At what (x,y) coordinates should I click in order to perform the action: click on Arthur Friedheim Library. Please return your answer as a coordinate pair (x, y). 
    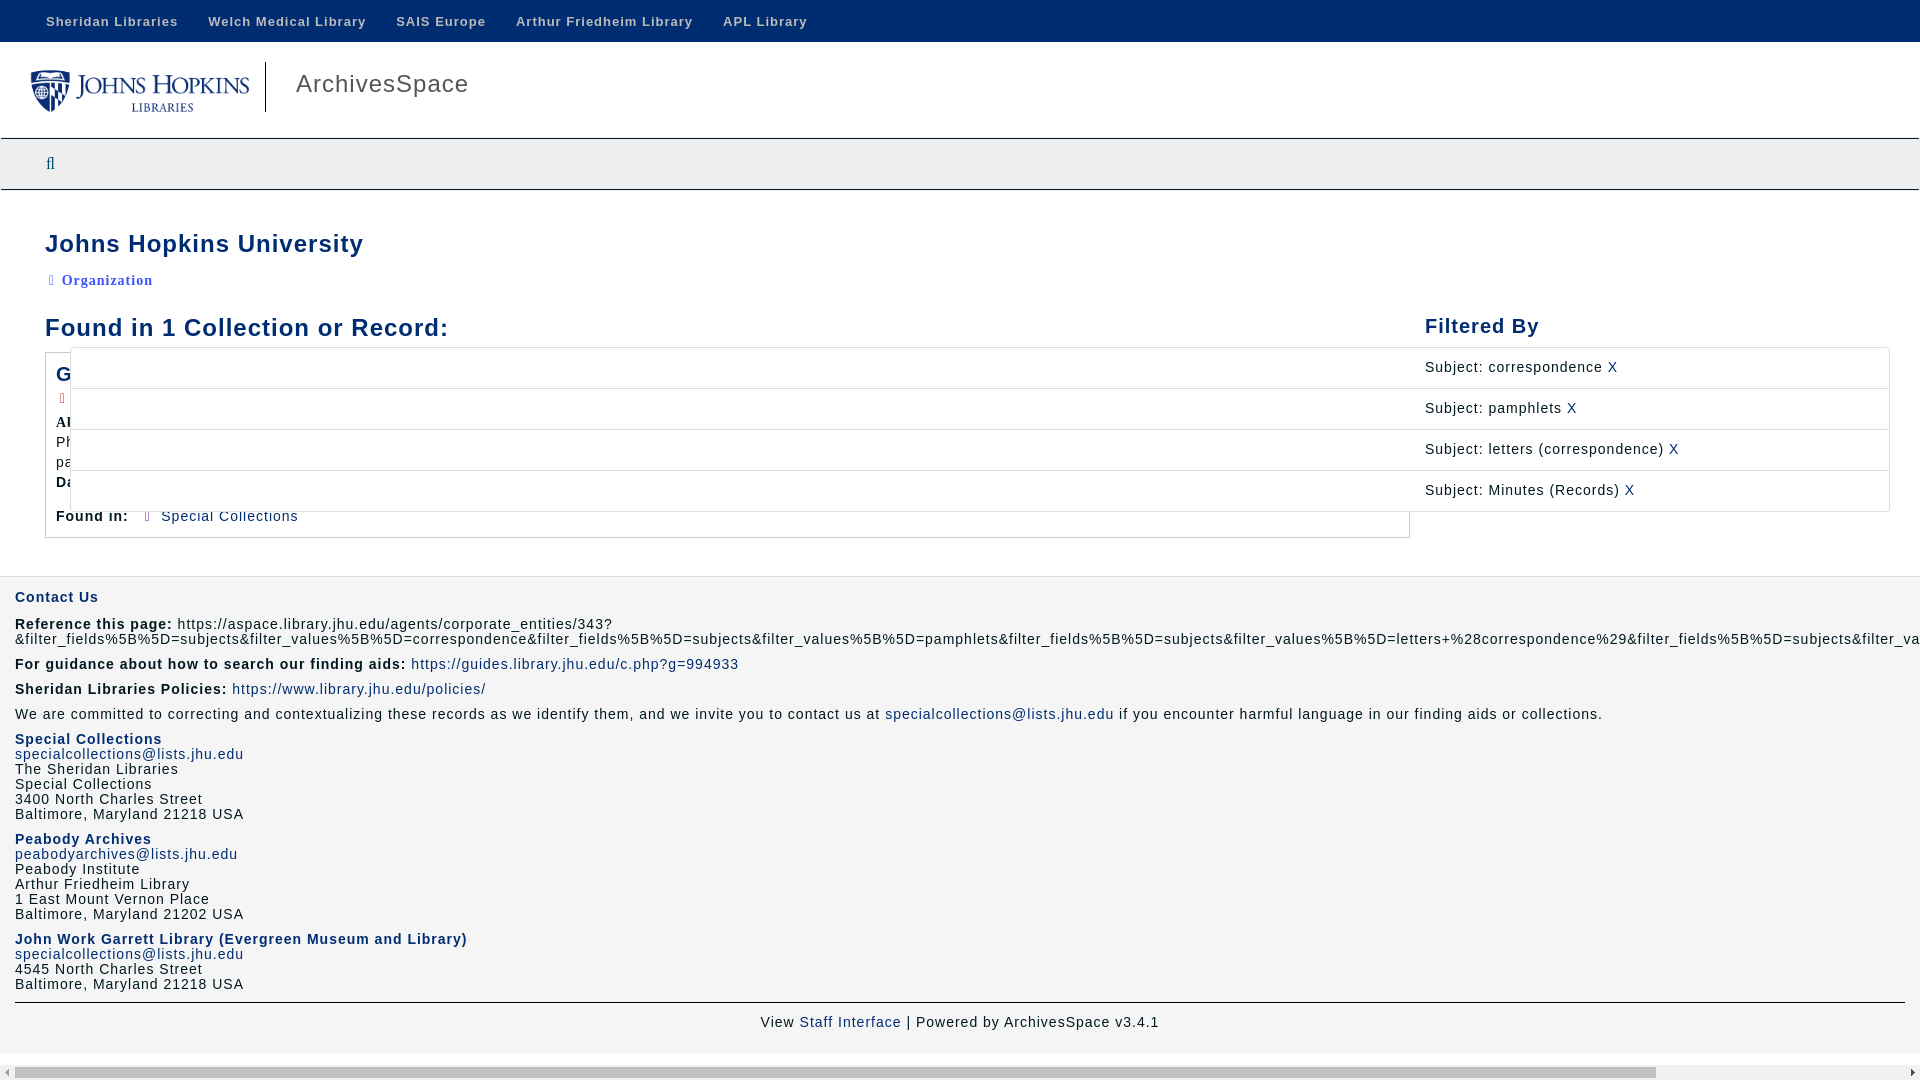
    Looking at the image, I should click on (604, 21).